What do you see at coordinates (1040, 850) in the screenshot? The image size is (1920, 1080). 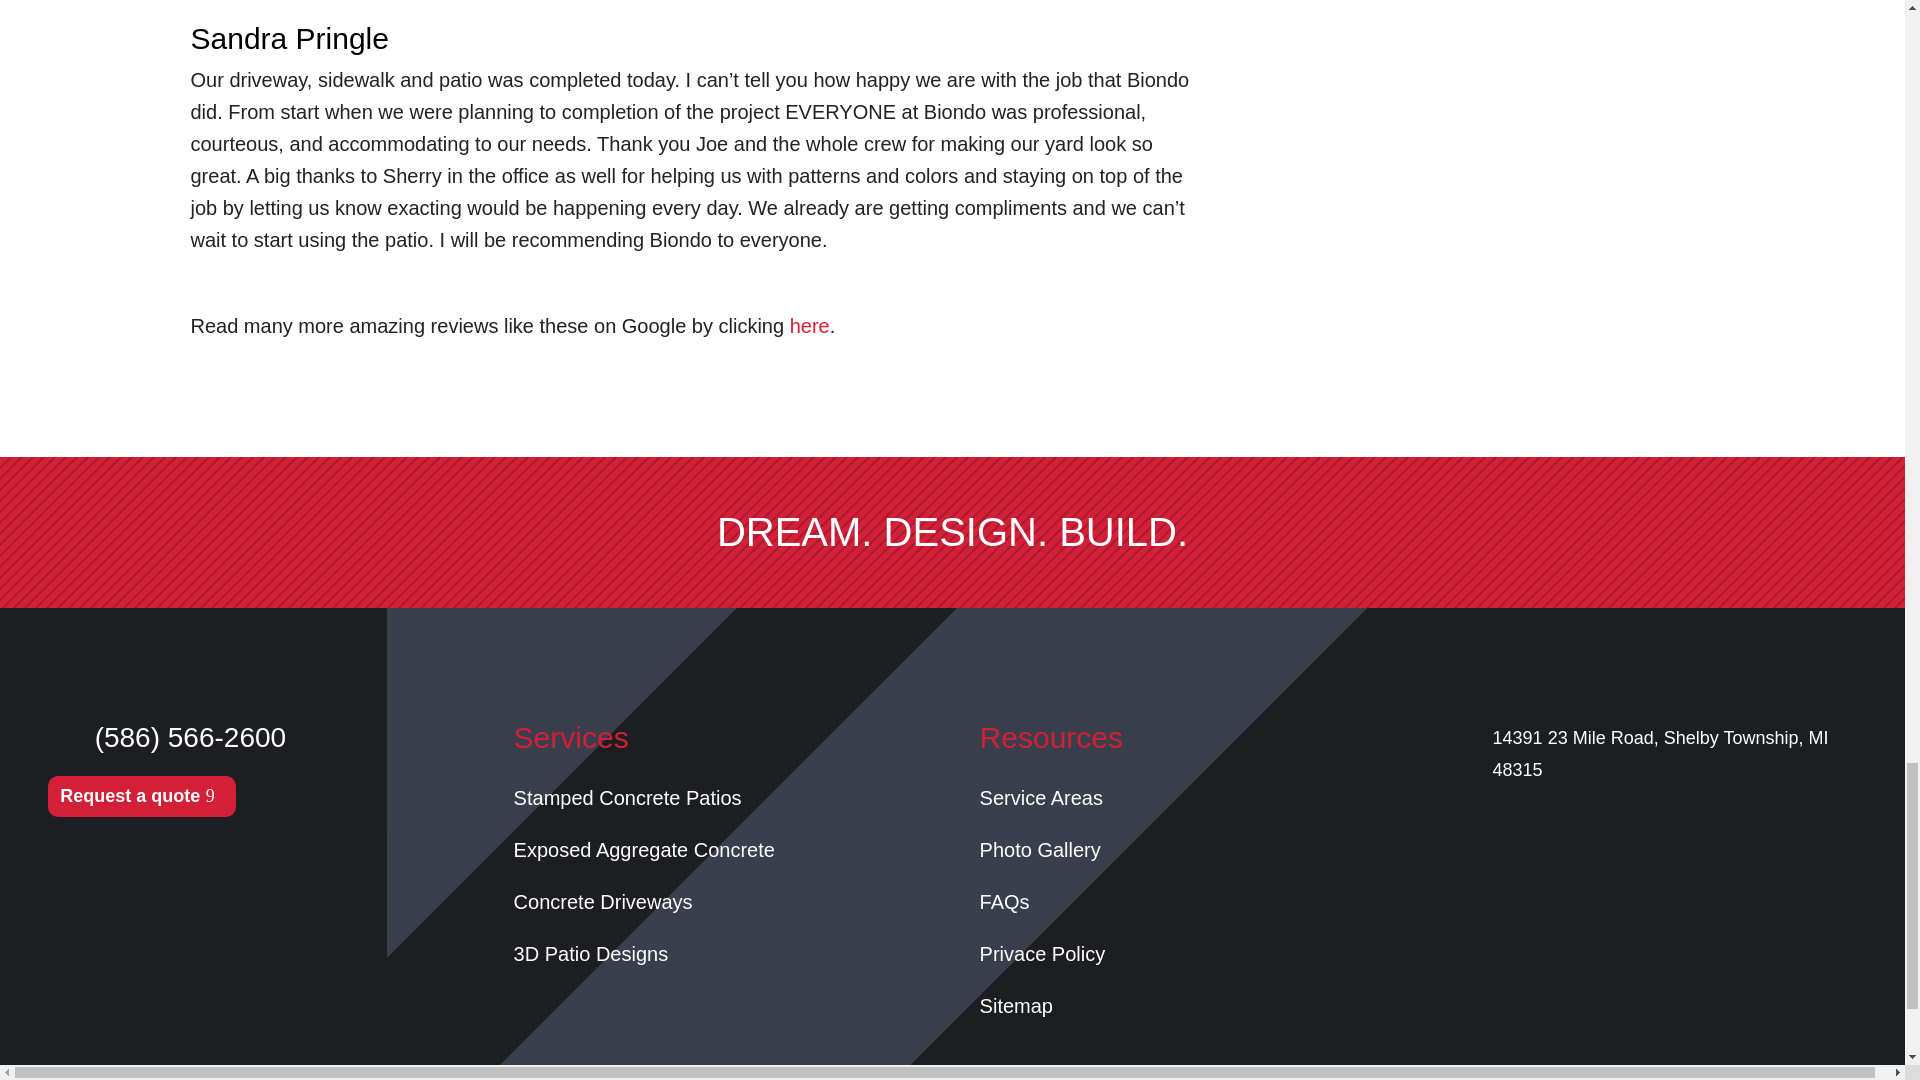 I see `Photo Gallery` at bounding box center [1040, 850].